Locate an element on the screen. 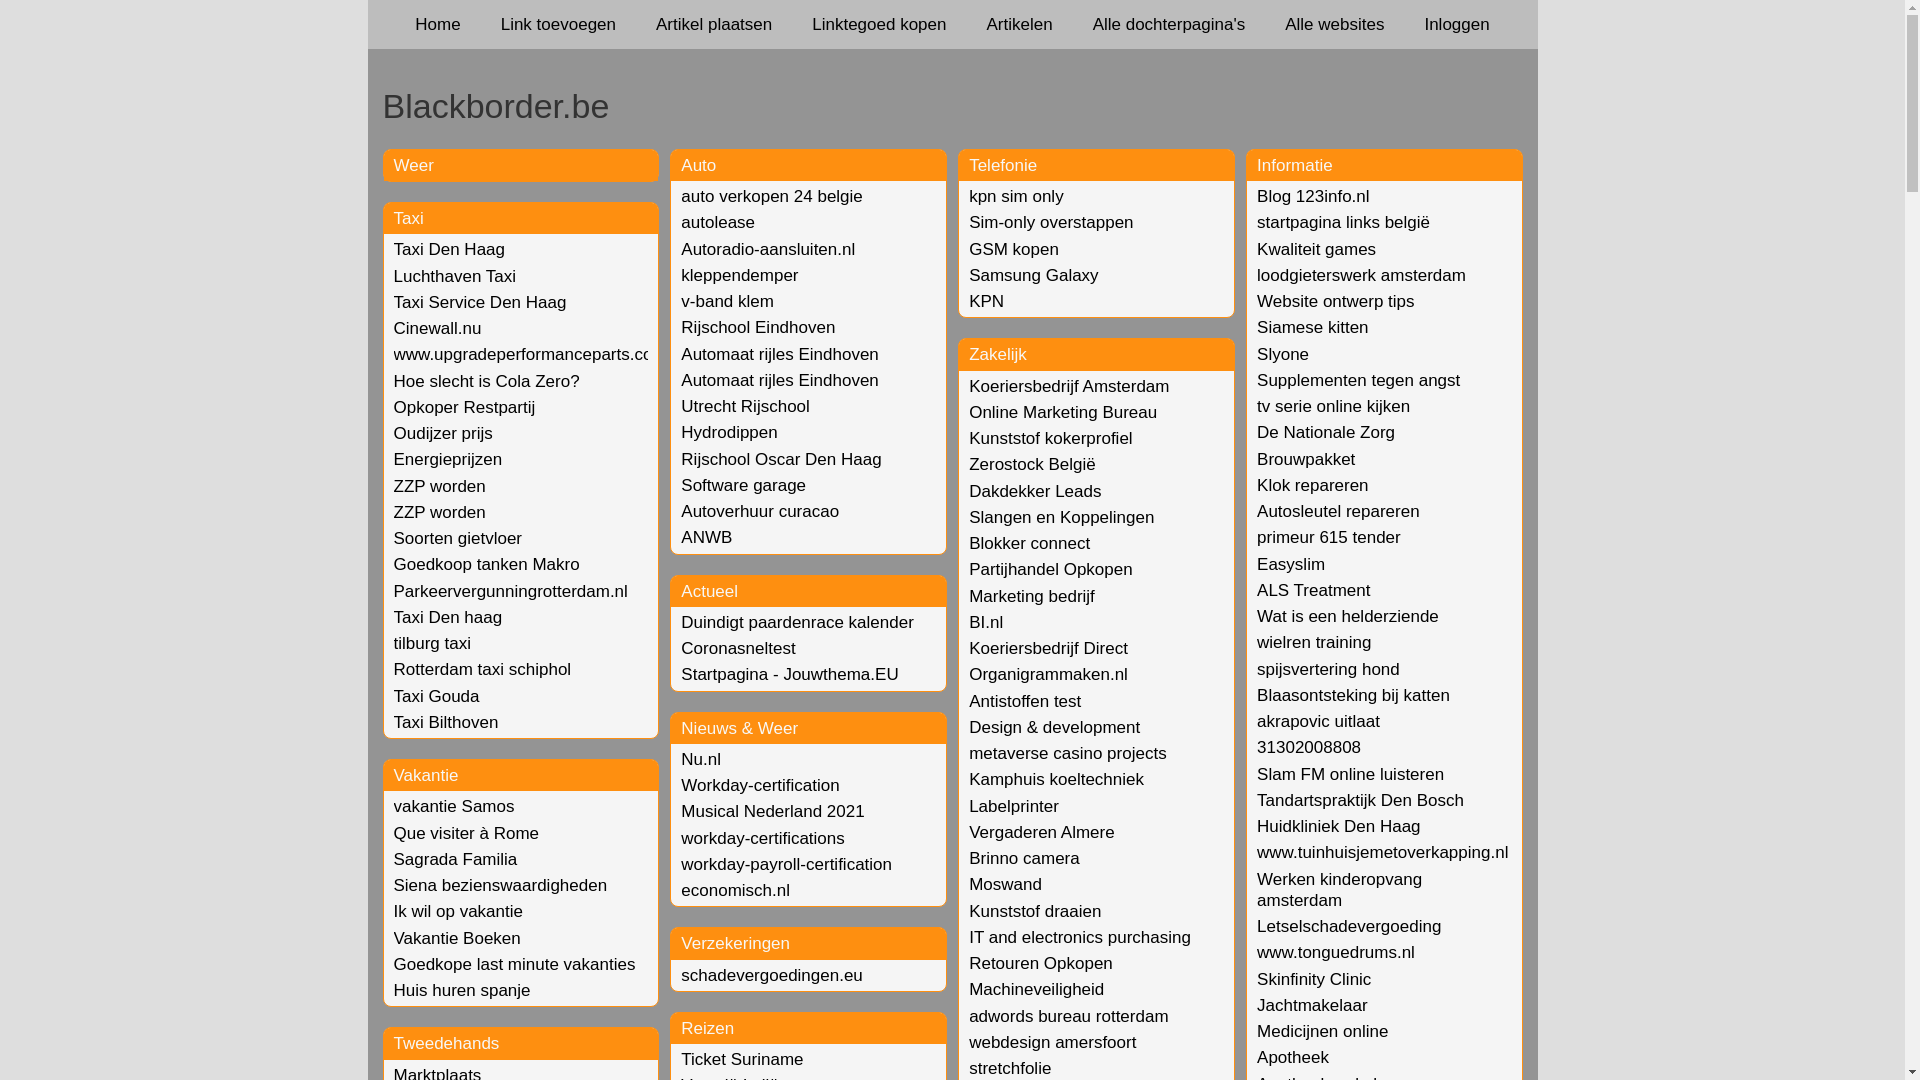 This screenshot has width=1920, height=1080. auto verkopen 24 belgie is located at coordinates (772, 196).